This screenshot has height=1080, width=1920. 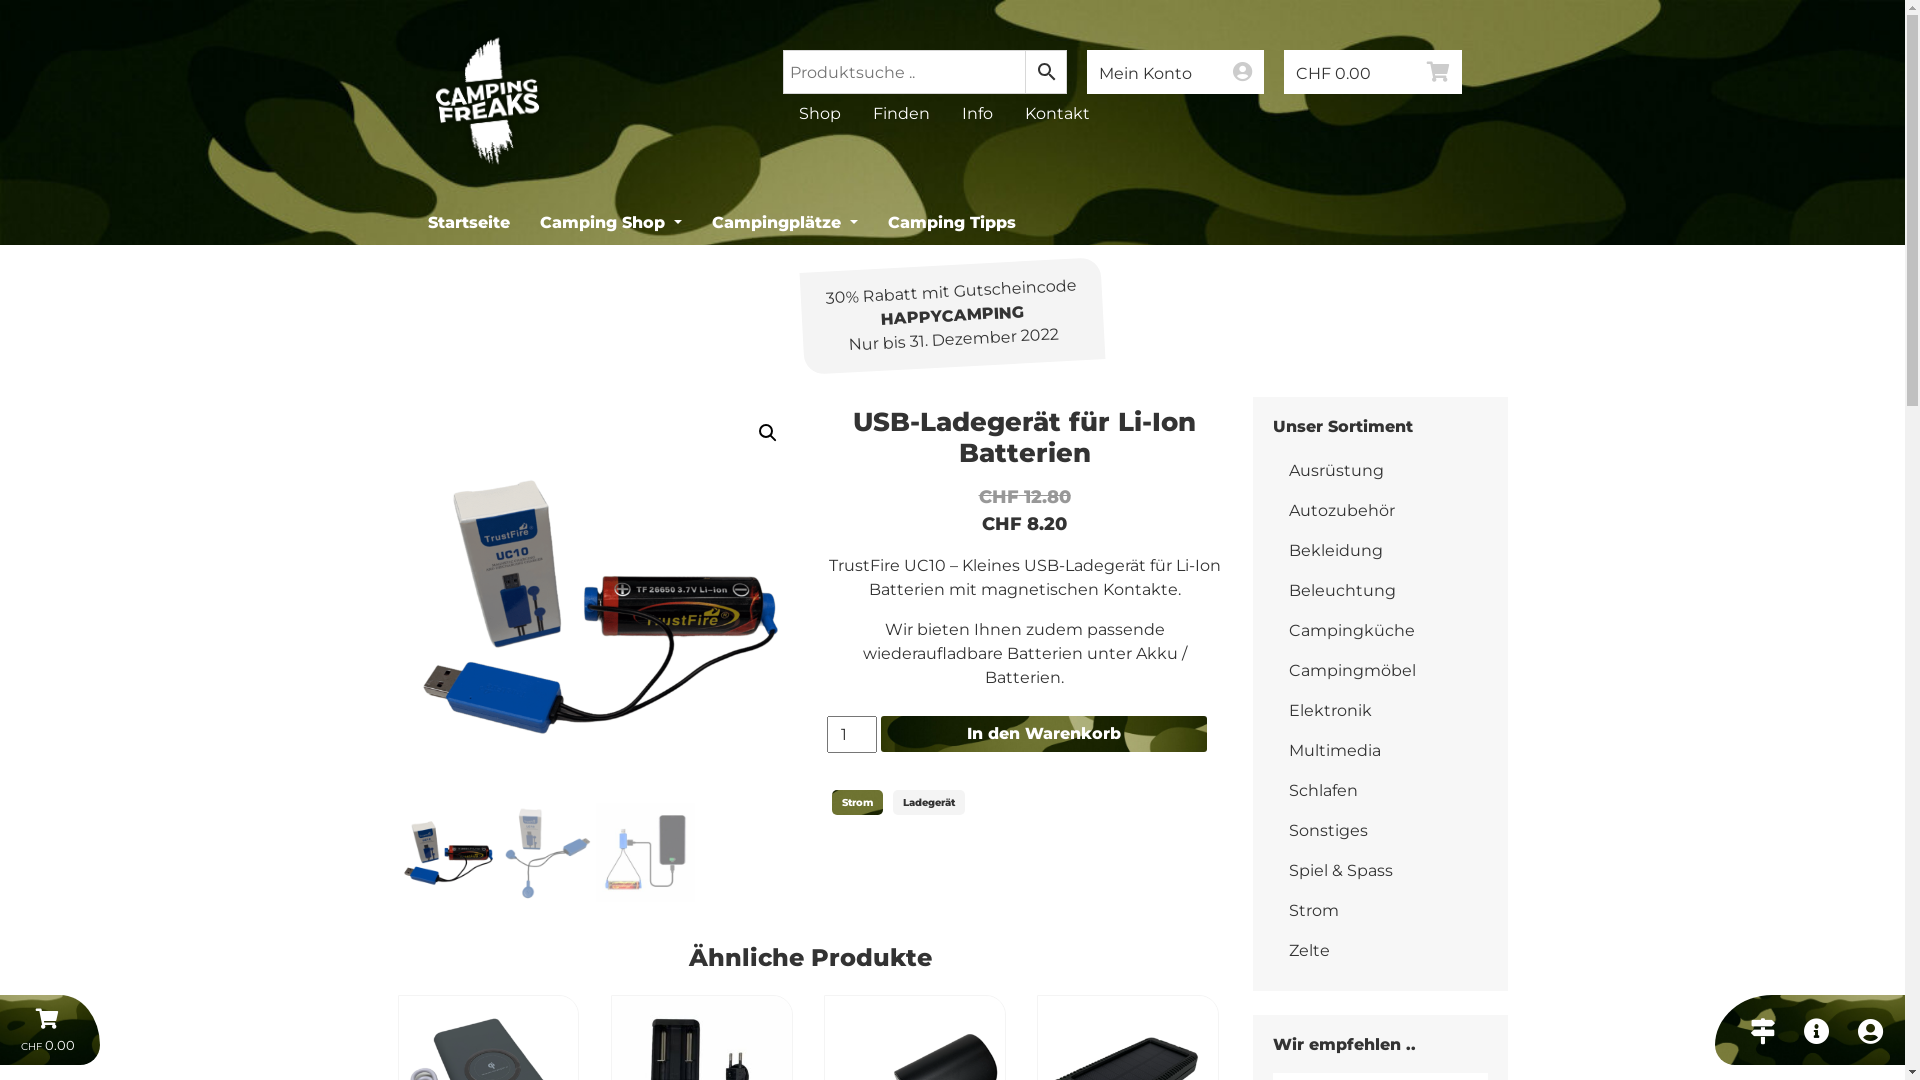 I want to click on CHF 0.00, so click(x=1373, y=72).